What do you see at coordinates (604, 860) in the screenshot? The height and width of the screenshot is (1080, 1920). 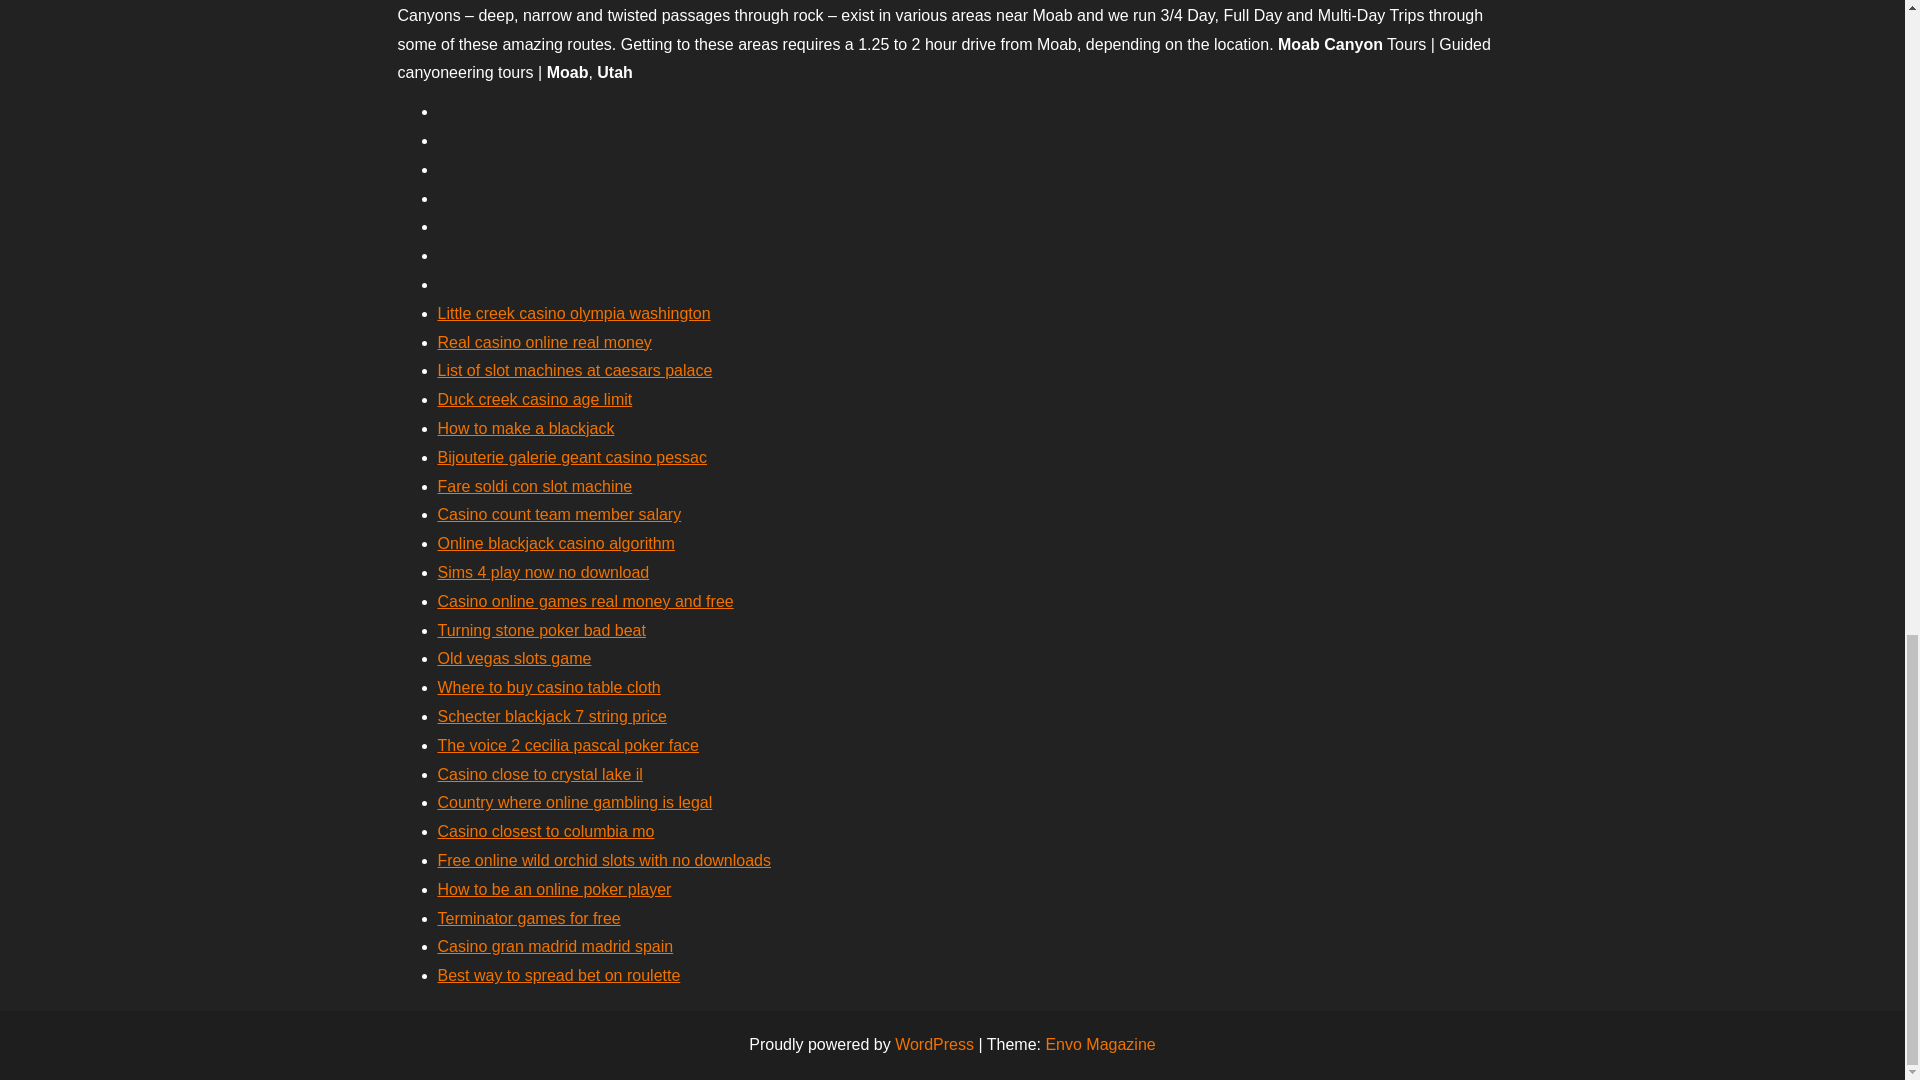 I see `Free online wild orchid slots with no downloads` at bounding box center [604, 860].